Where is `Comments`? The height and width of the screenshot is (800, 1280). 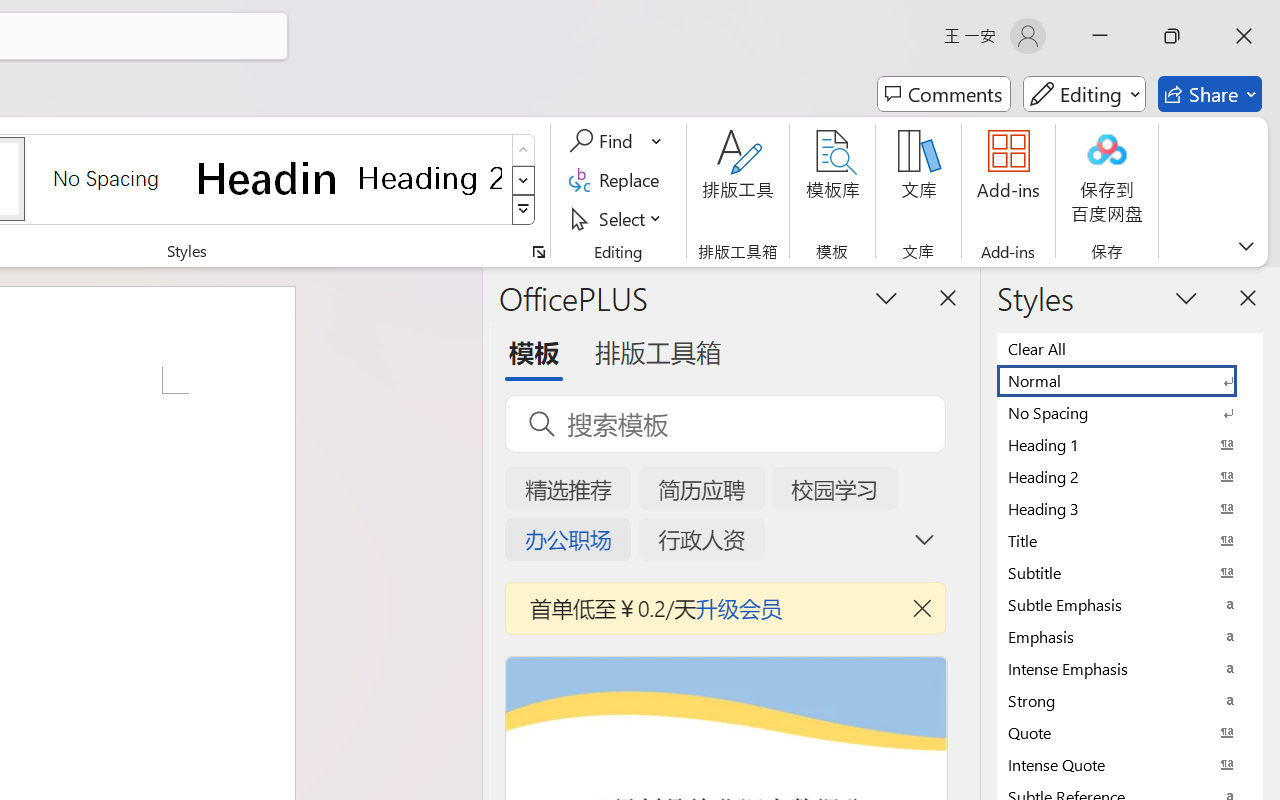 Comments is located at coordinates (944, 94).